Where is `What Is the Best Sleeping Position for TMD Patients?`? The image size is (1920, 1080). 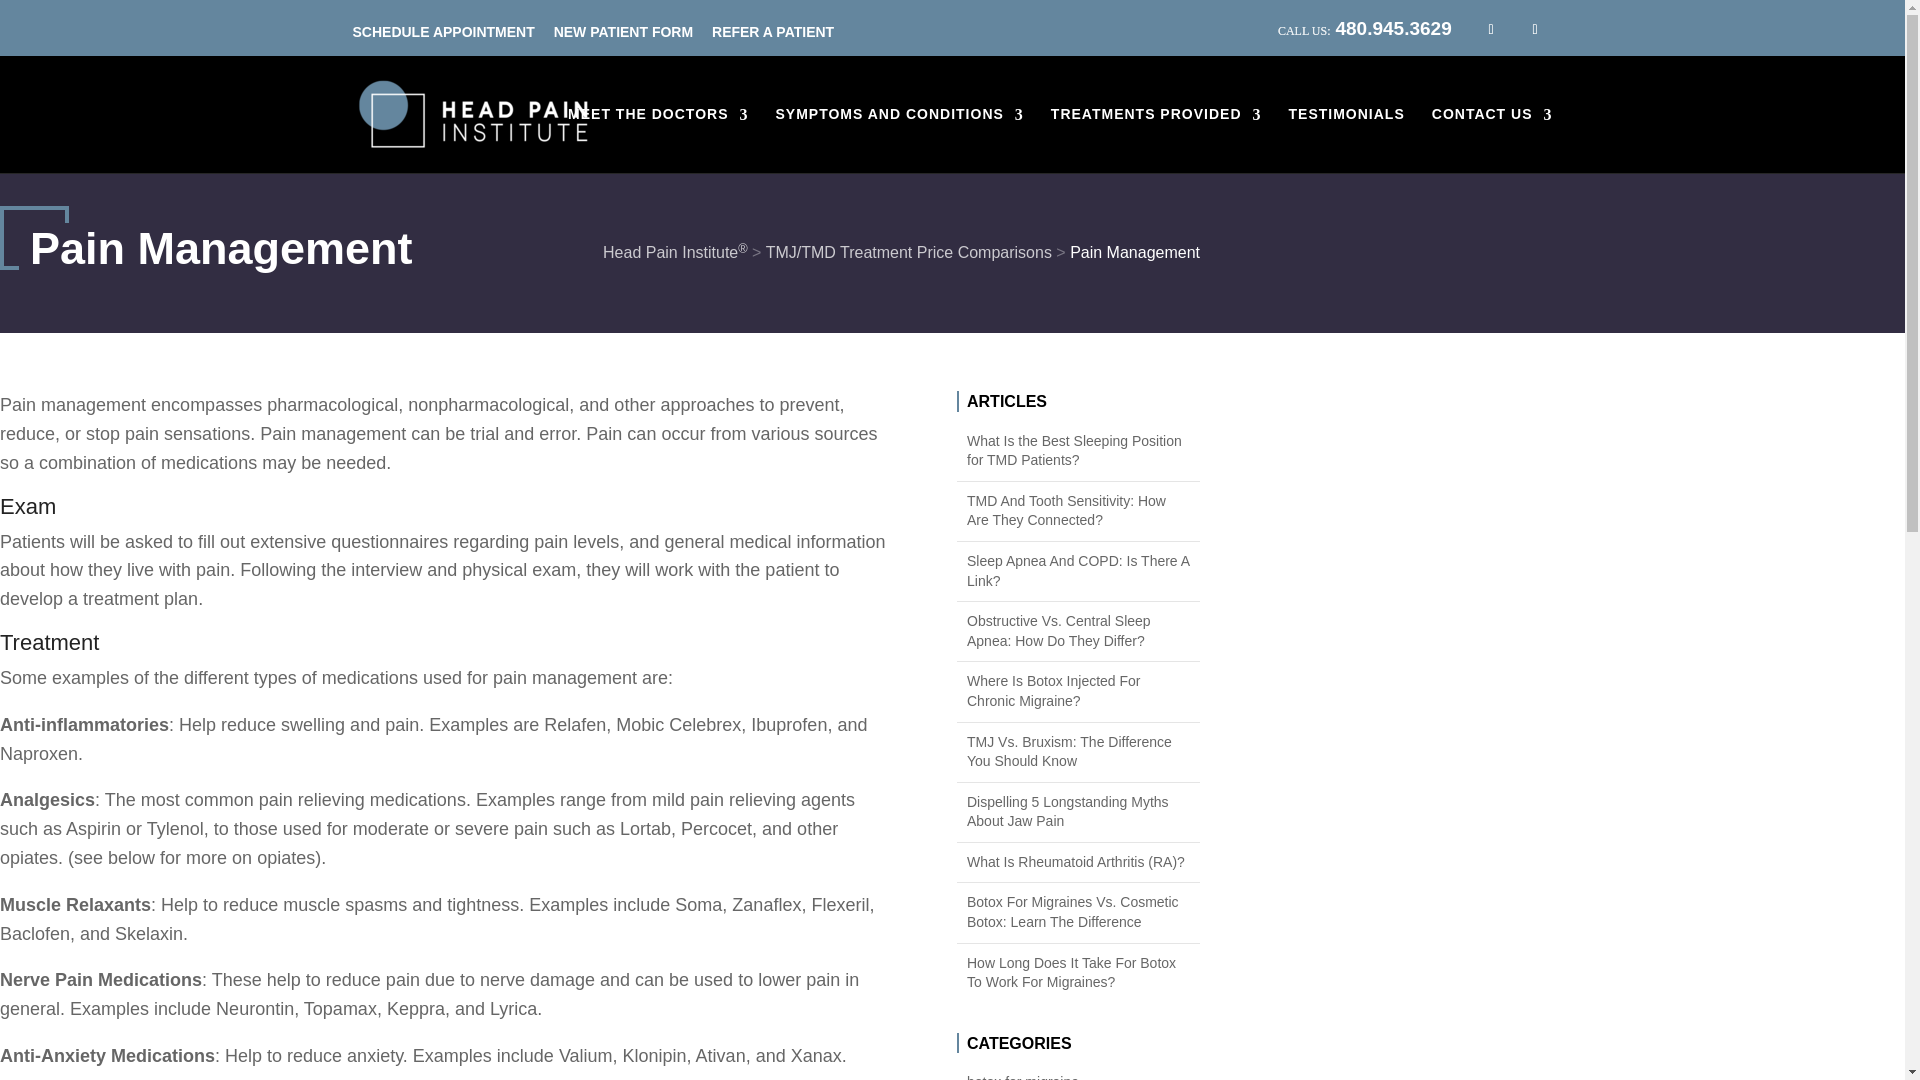 What Is the Best Sleeping Position for TMD Patients? is located at coordinates (1078, 451).